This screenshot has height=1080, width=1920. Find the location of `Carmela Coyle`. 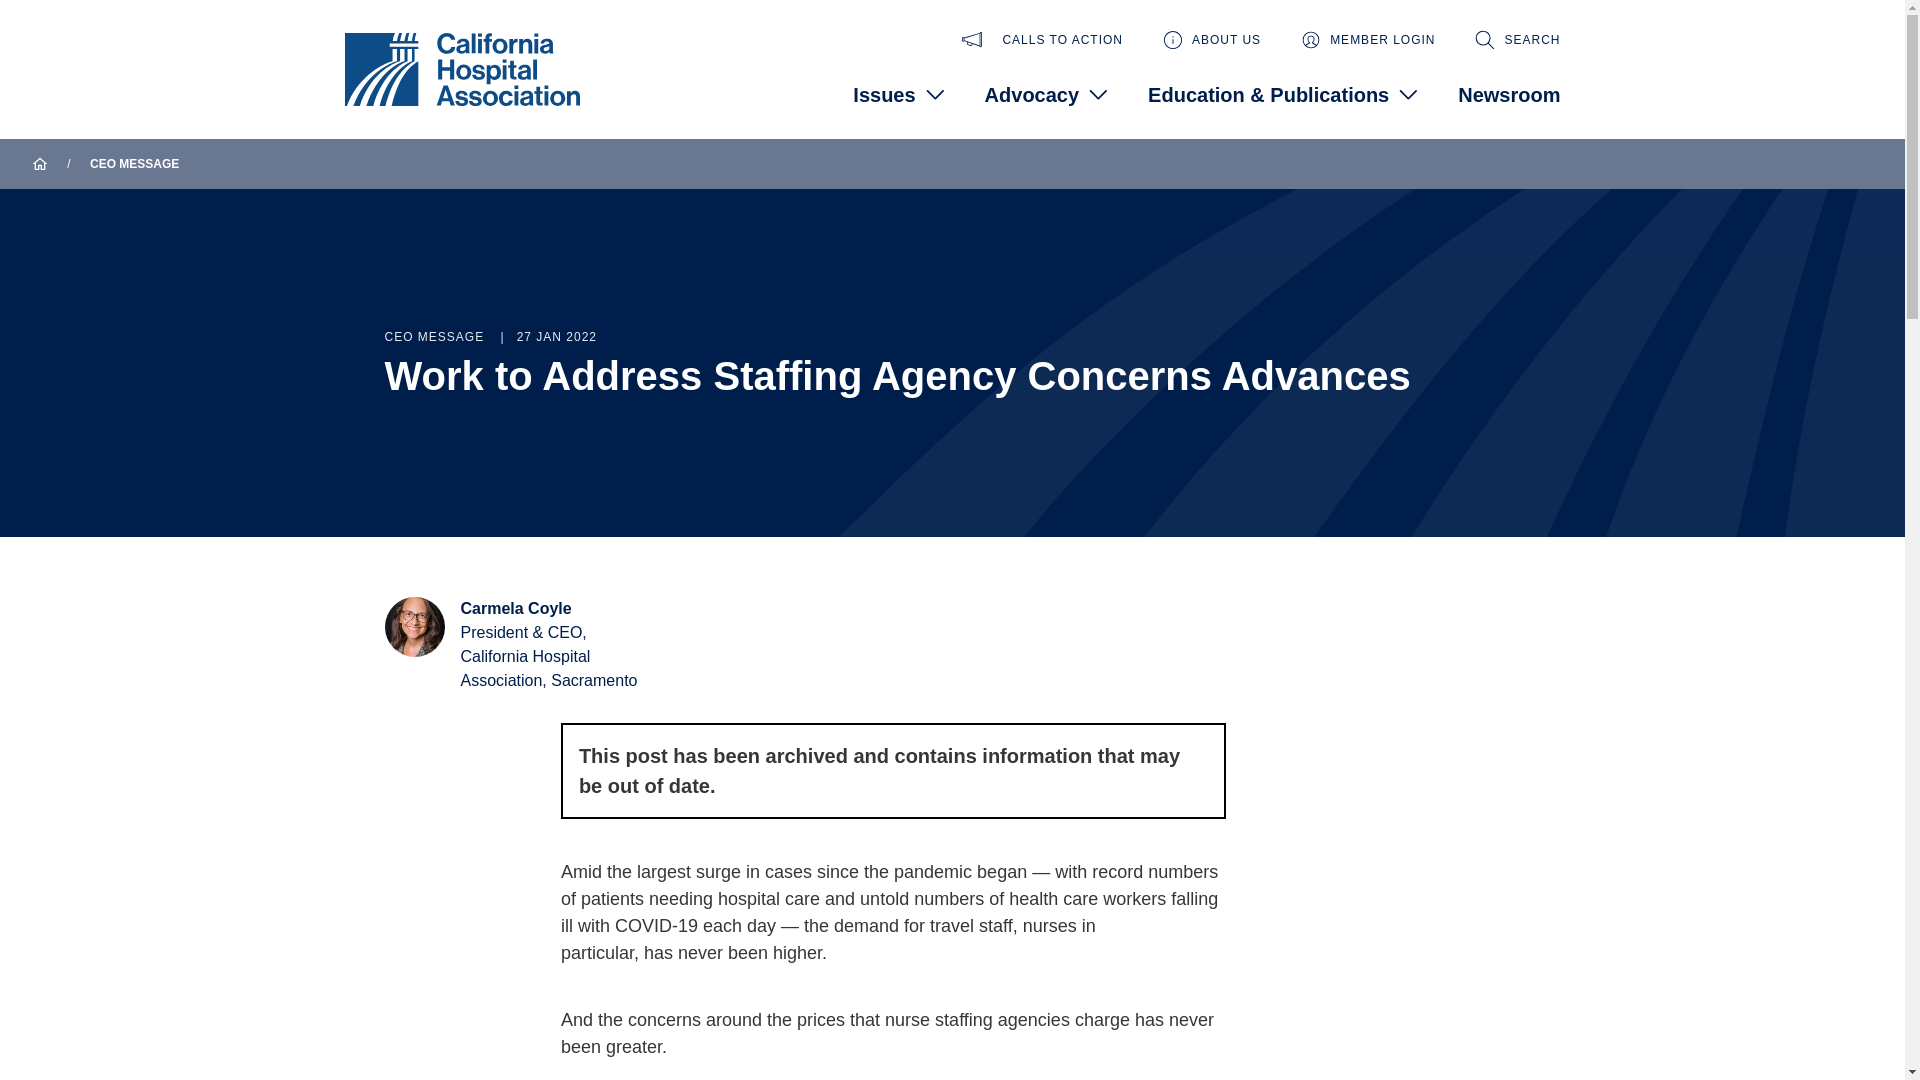

Carmela Coyle is located at coordinates (515, 608).